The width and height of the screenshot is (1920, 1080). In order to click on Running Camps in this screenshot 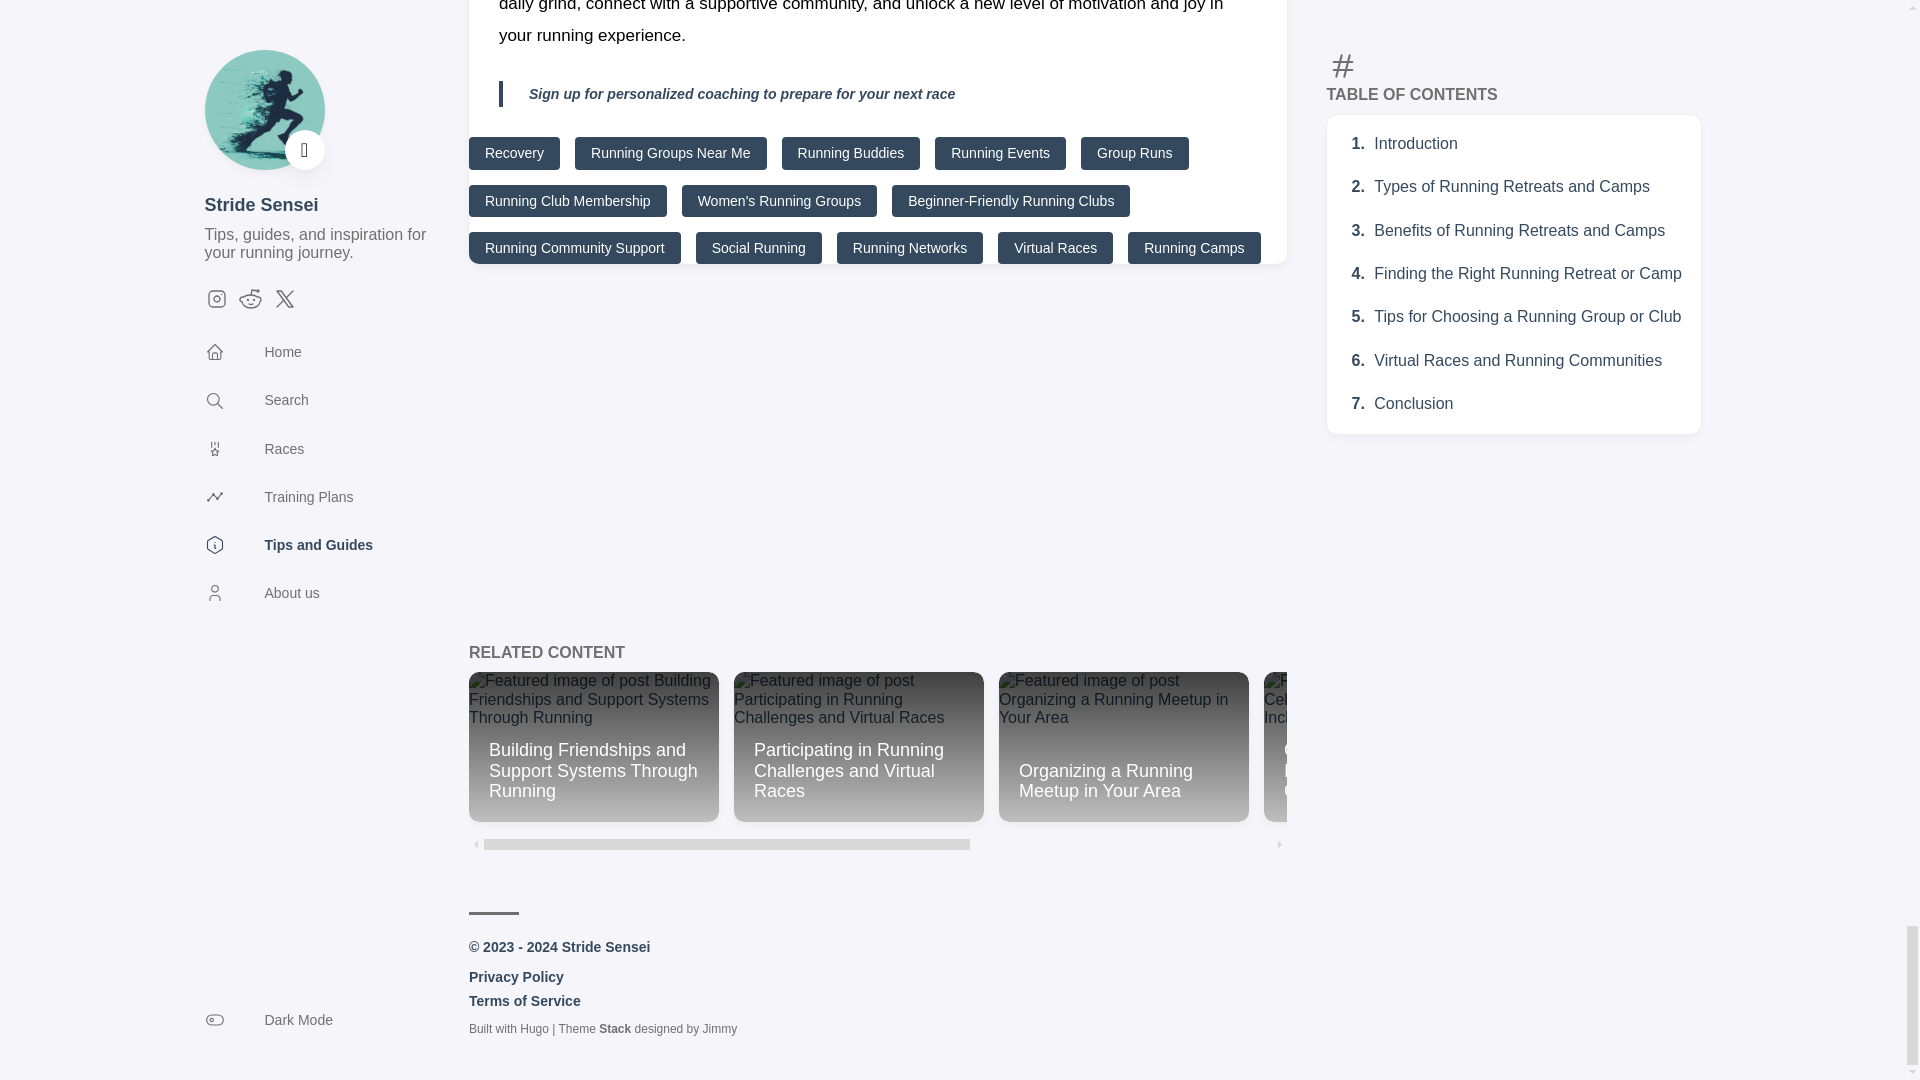, I will do `click(1194, 248)`.